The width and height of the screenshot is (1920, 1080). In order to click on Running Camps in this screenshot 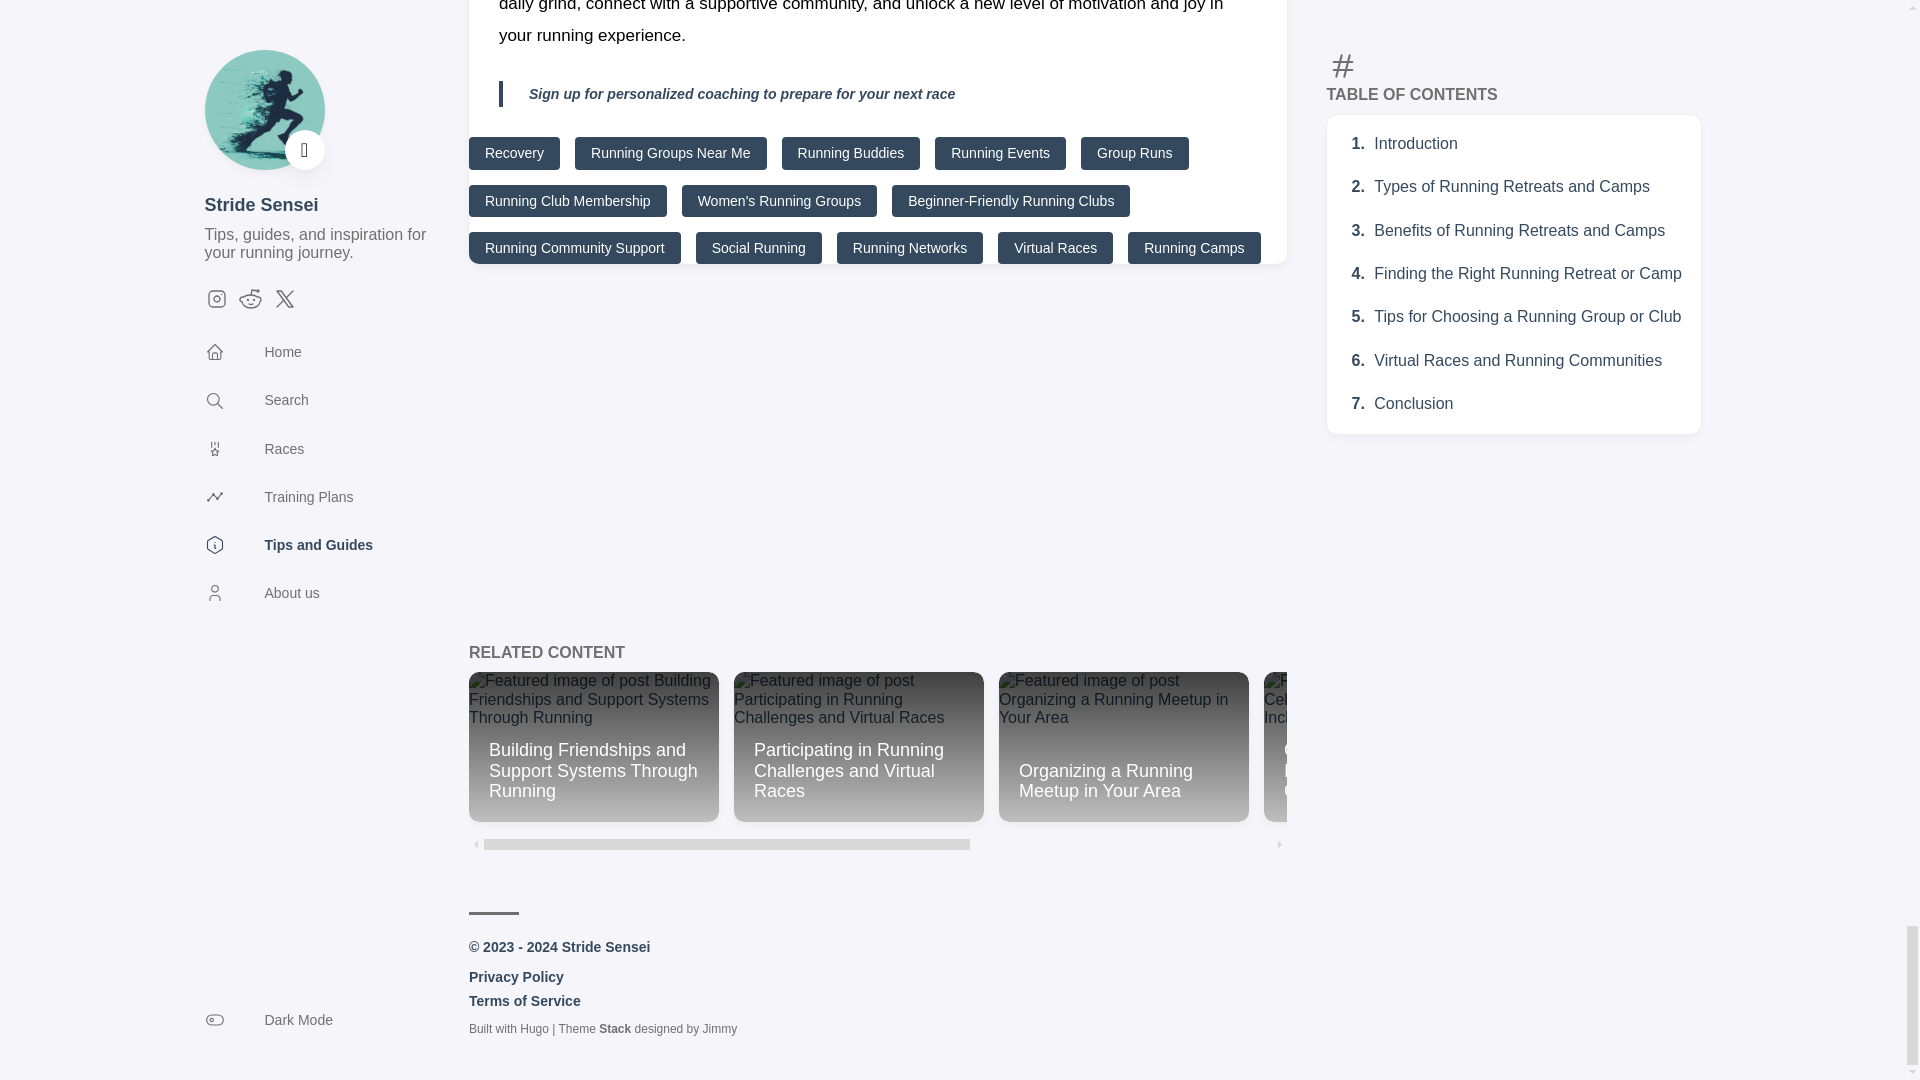, I will do `click(1194, 248)`.